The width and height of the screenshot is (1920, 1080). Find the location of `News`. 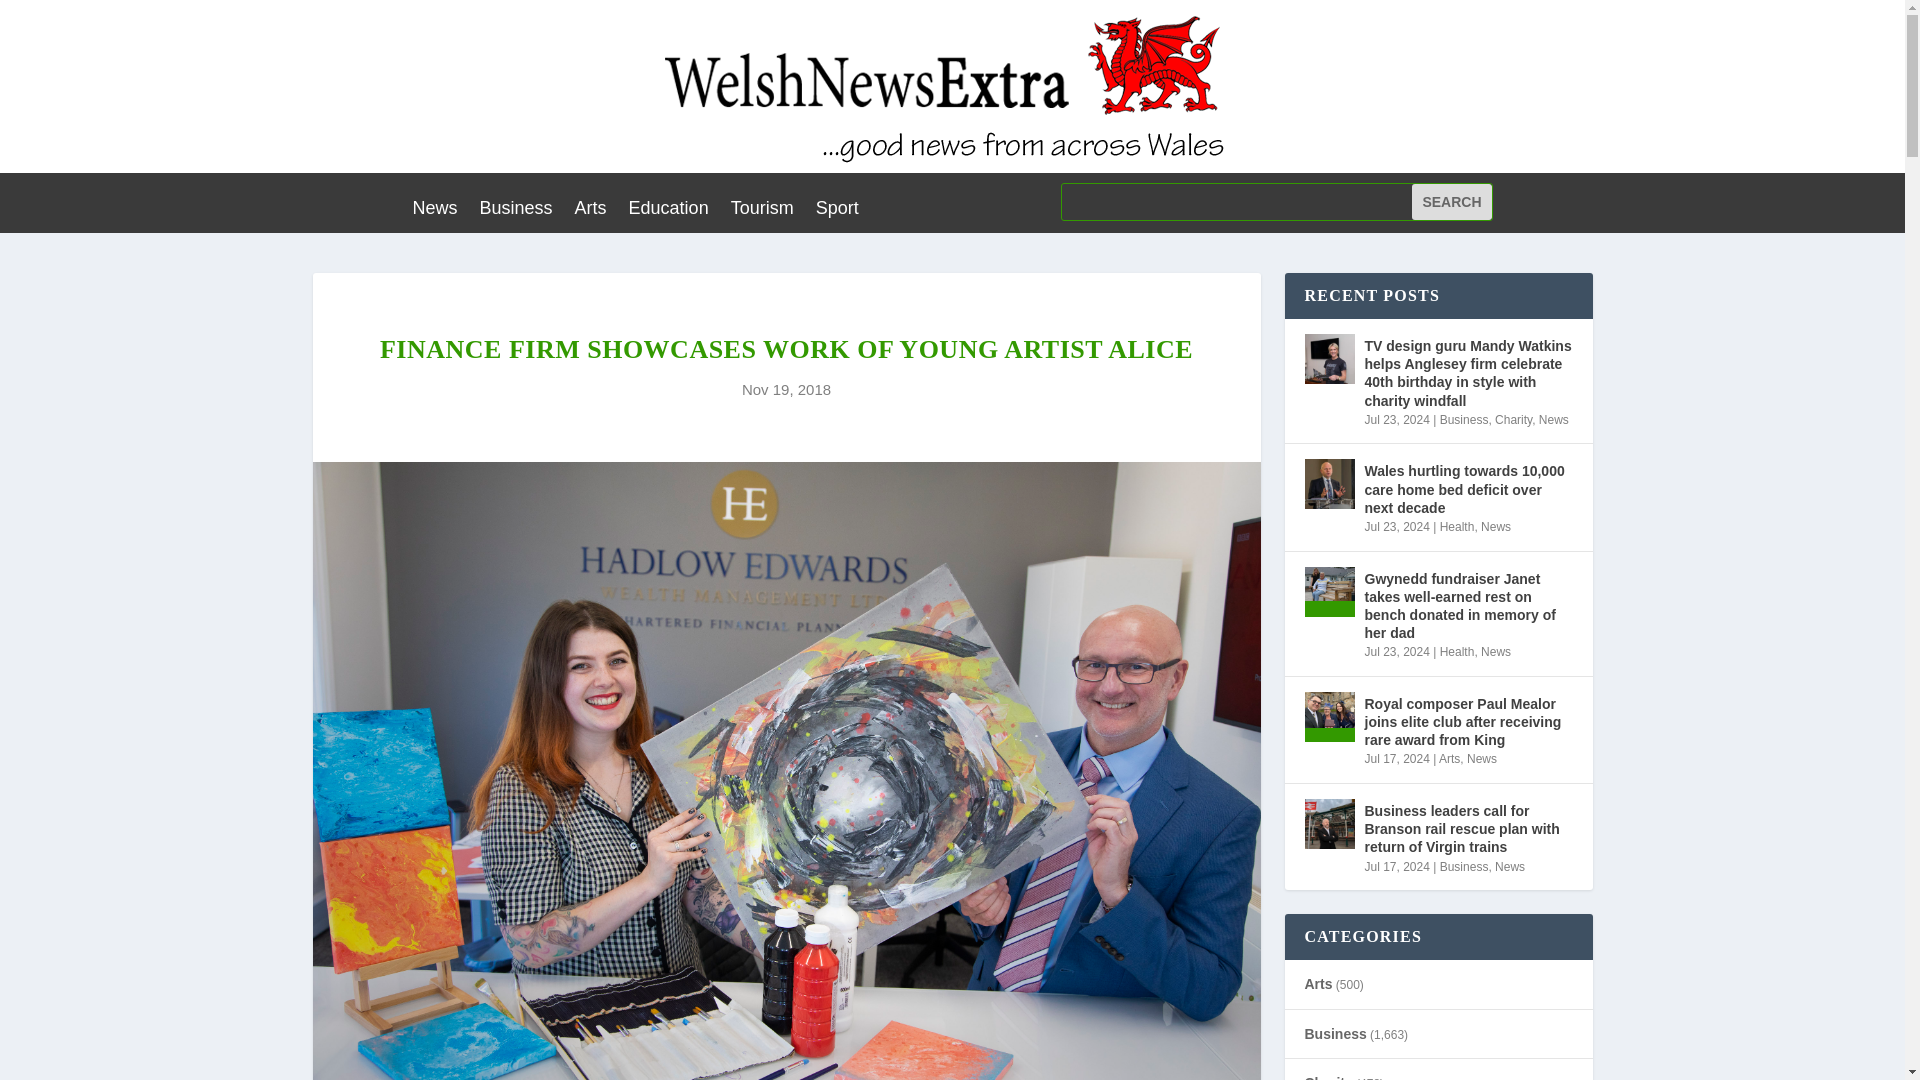

News is located at coordinates (434, 211).